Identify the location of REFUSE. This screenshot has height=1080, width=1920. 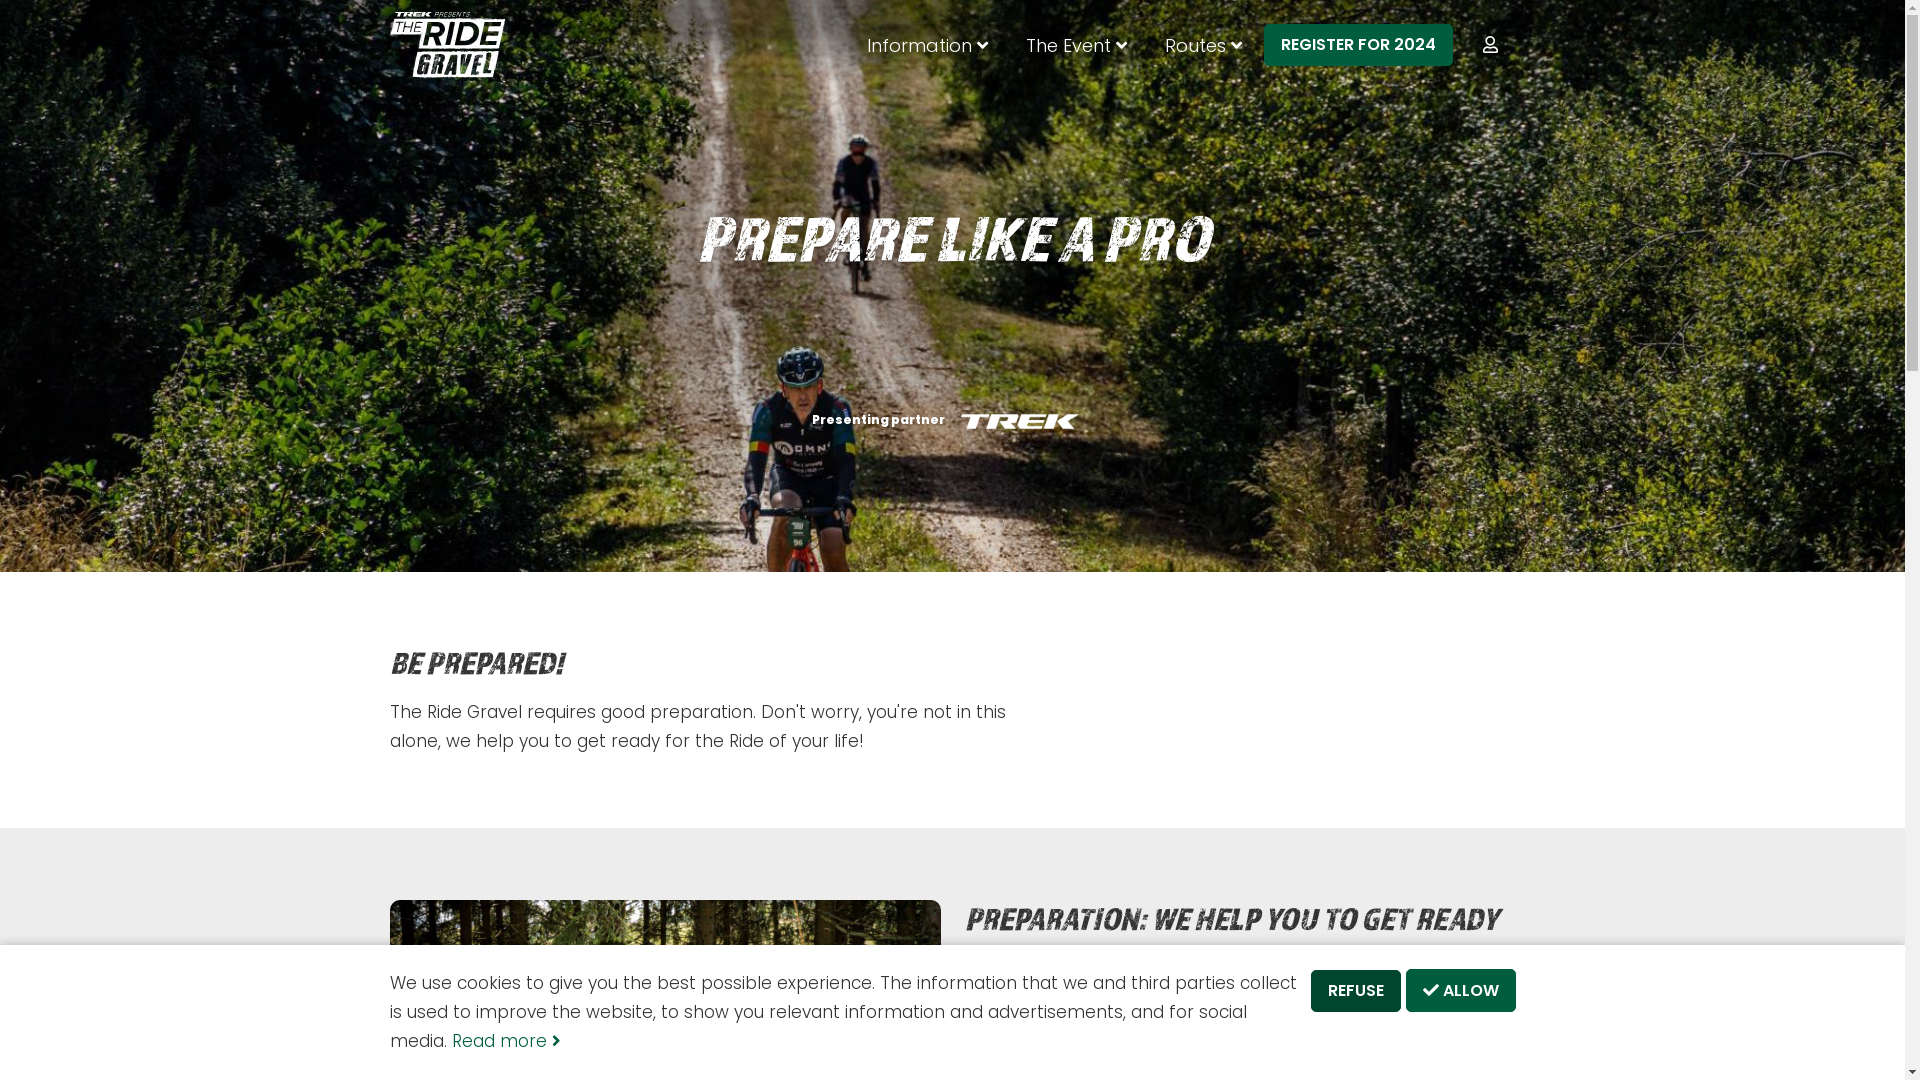
(1355, 991).